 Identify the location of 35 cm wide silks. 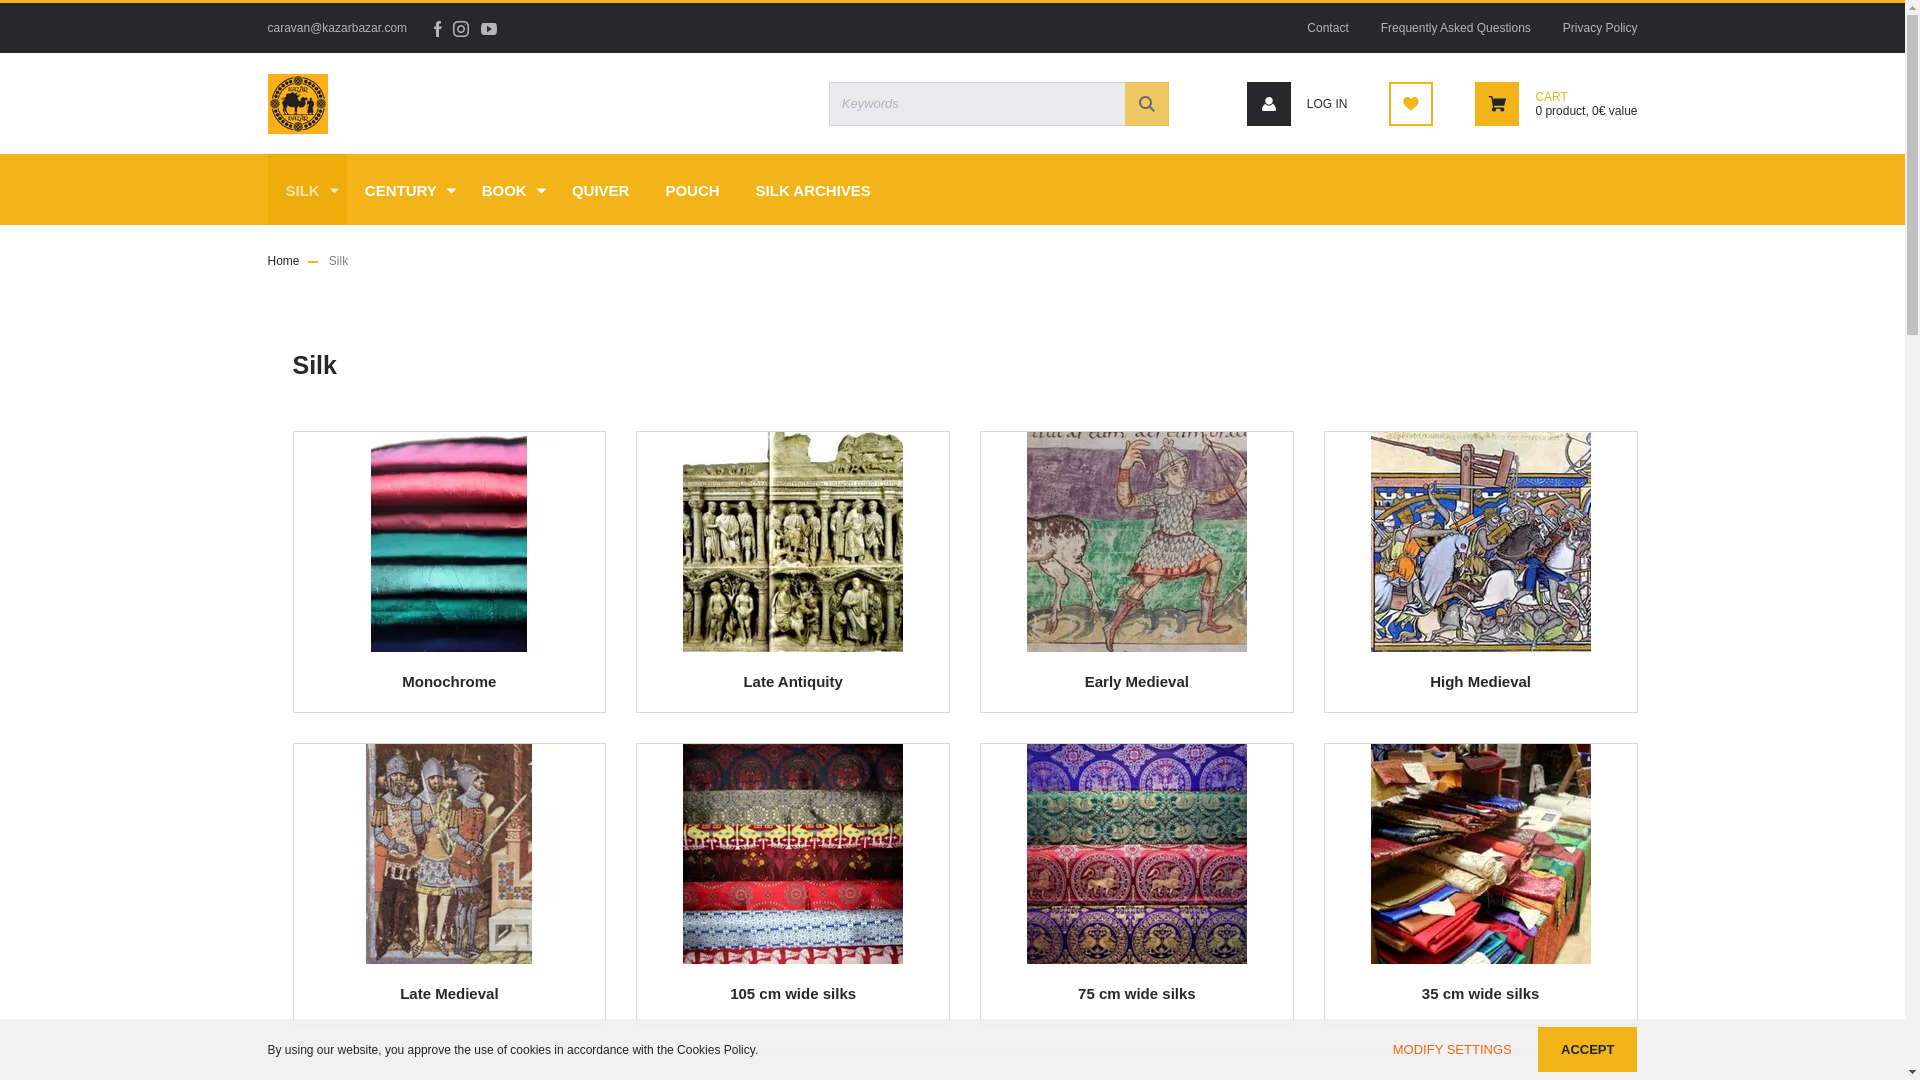
(1480, 854).